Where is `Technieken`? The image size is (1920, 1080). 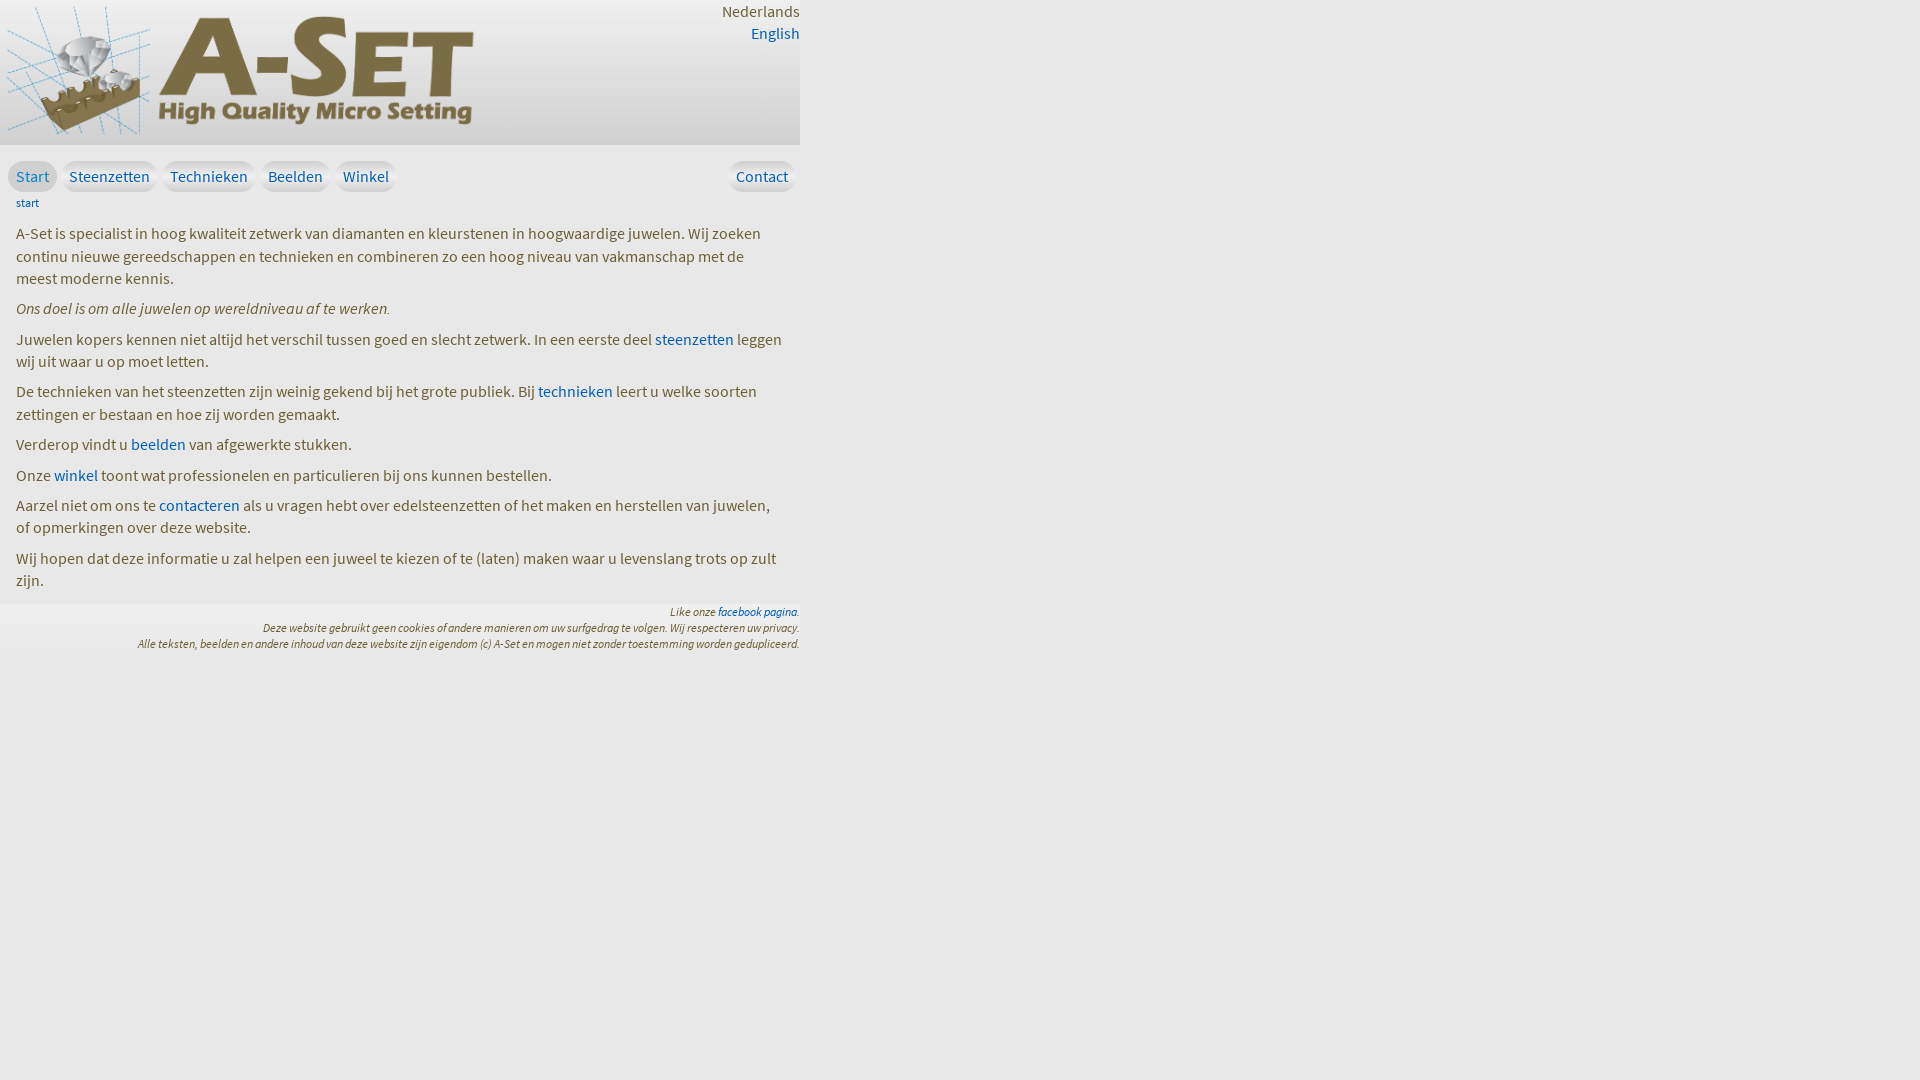
Technieken is located at coordinates (209, 176).